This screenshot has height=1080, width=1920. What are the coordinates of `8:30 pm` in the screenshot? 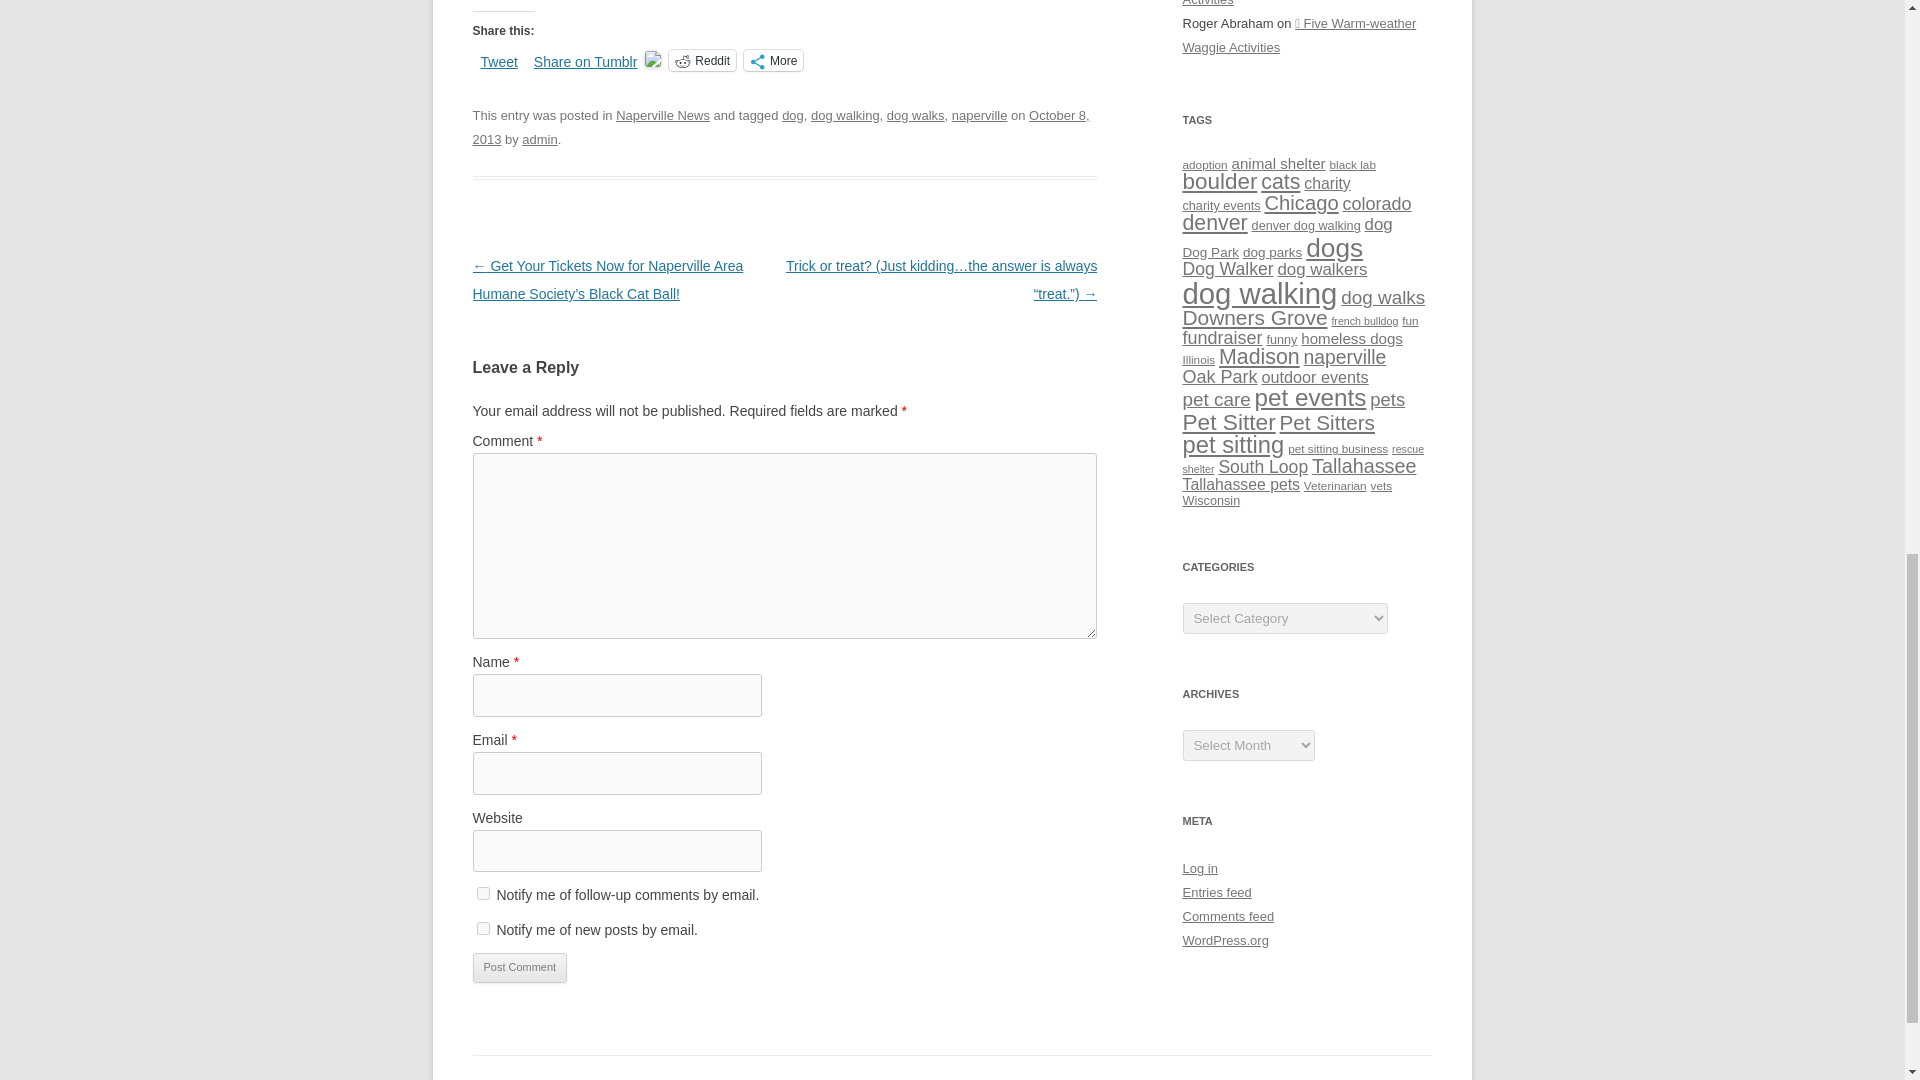 It's located at (780, 127).